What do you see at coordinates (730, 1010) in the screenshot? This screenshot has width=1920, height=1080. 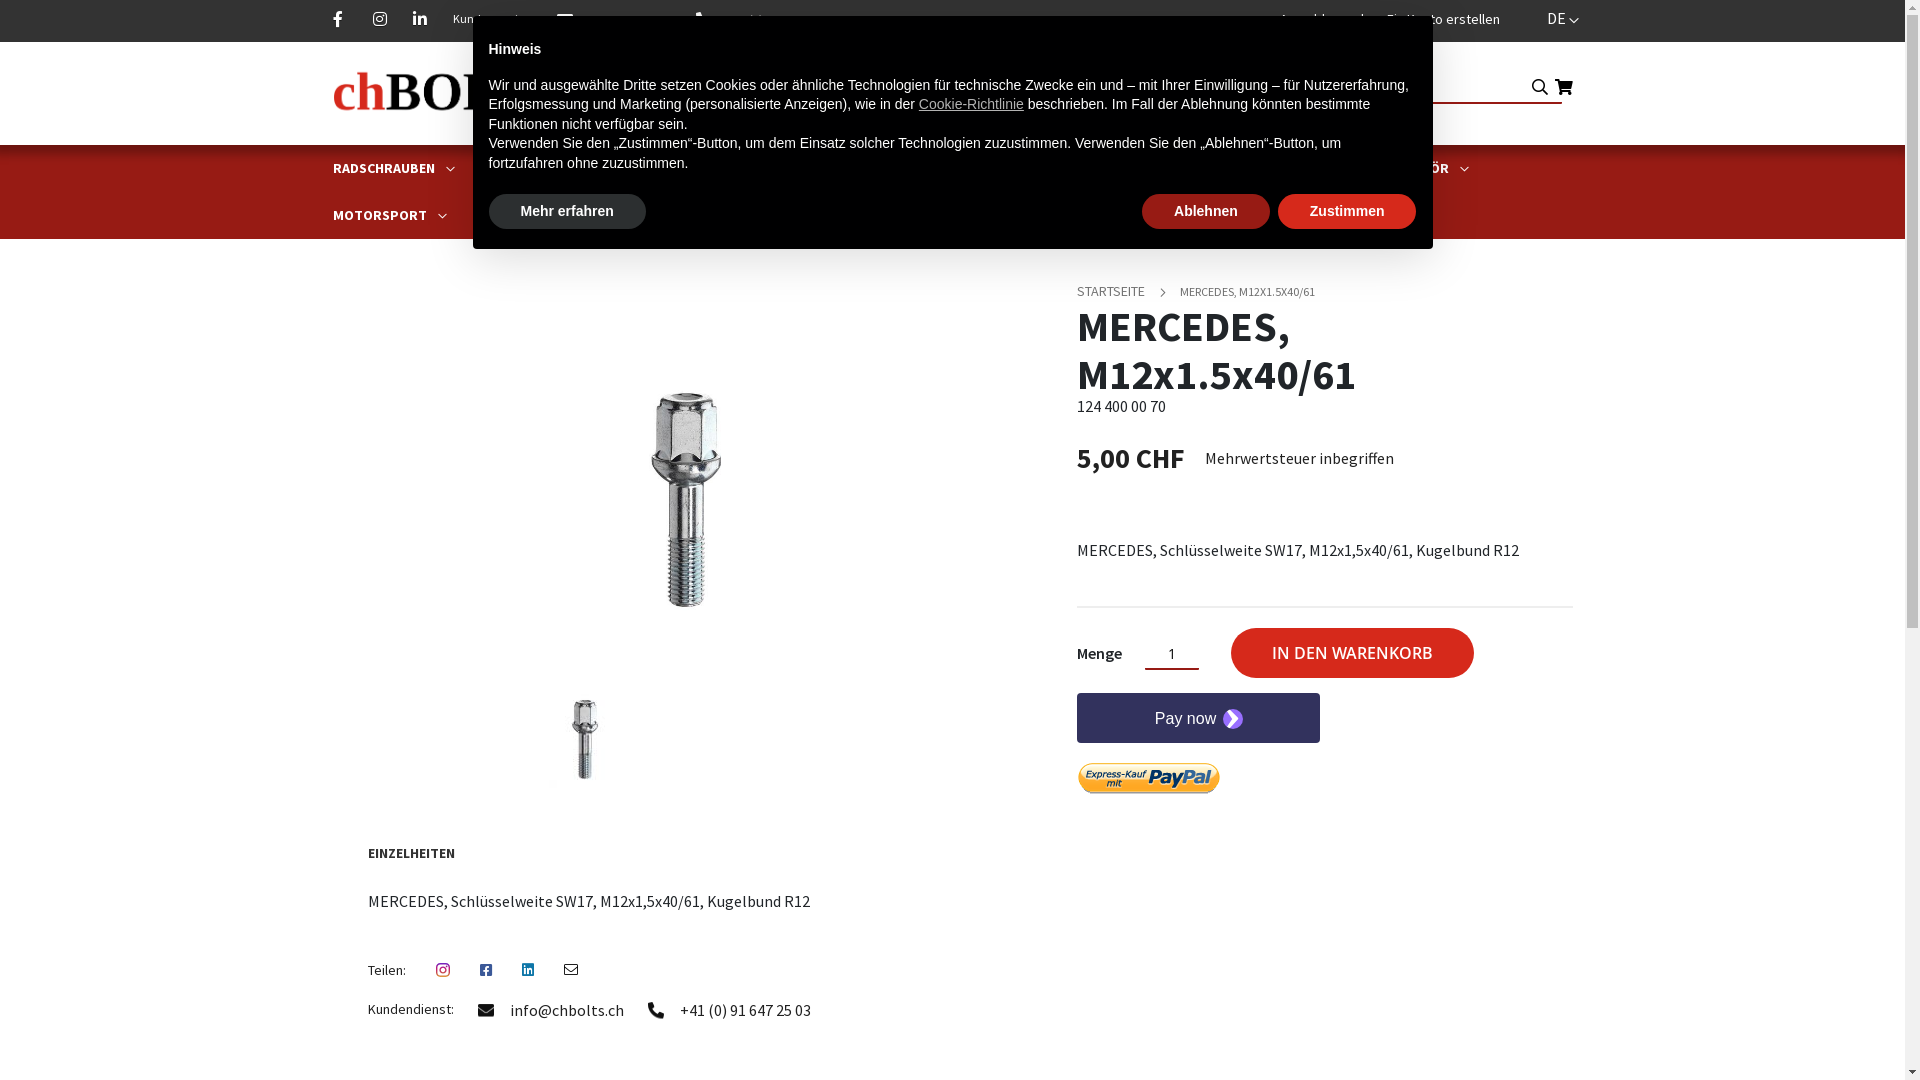 I see `+41 (0) 91 647 25 03` at bounding box center [730, 1010].